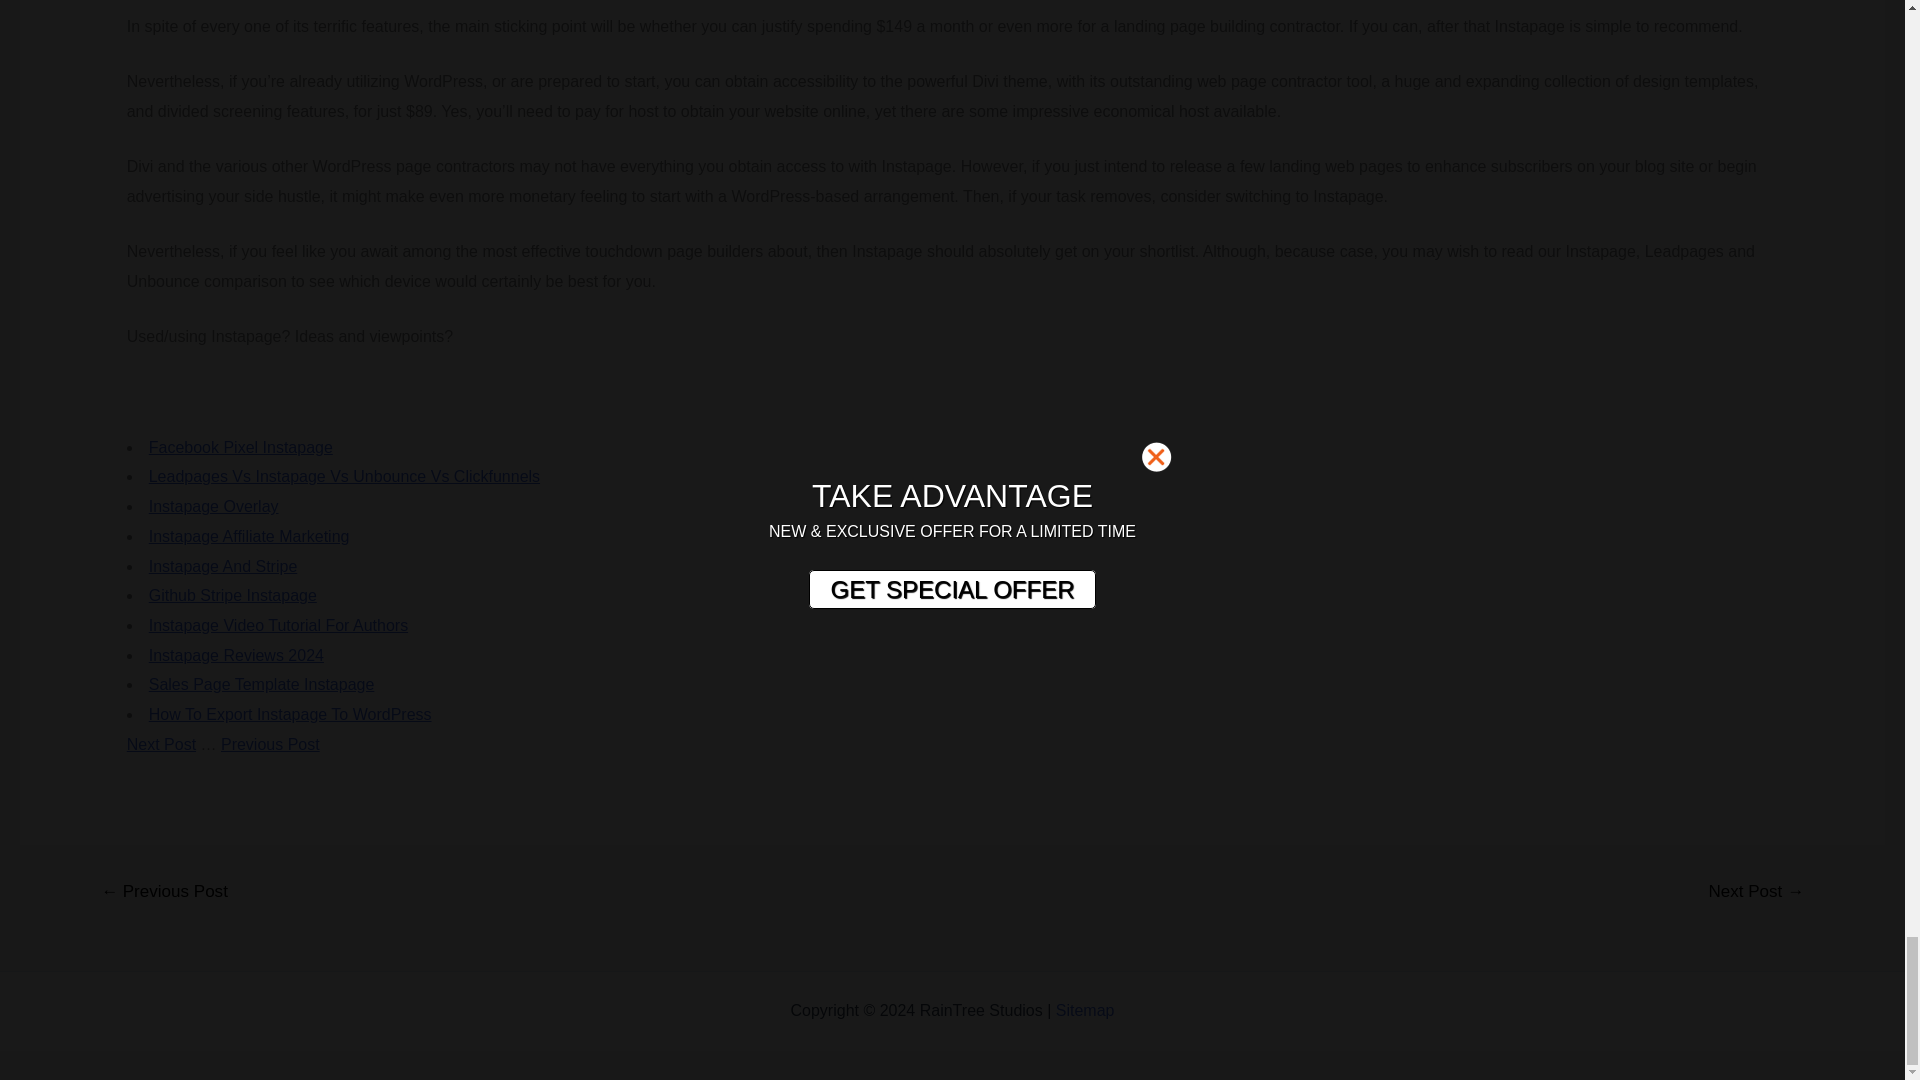  I want to click on How To Export Instapage To WordPress, so click(290, 714).